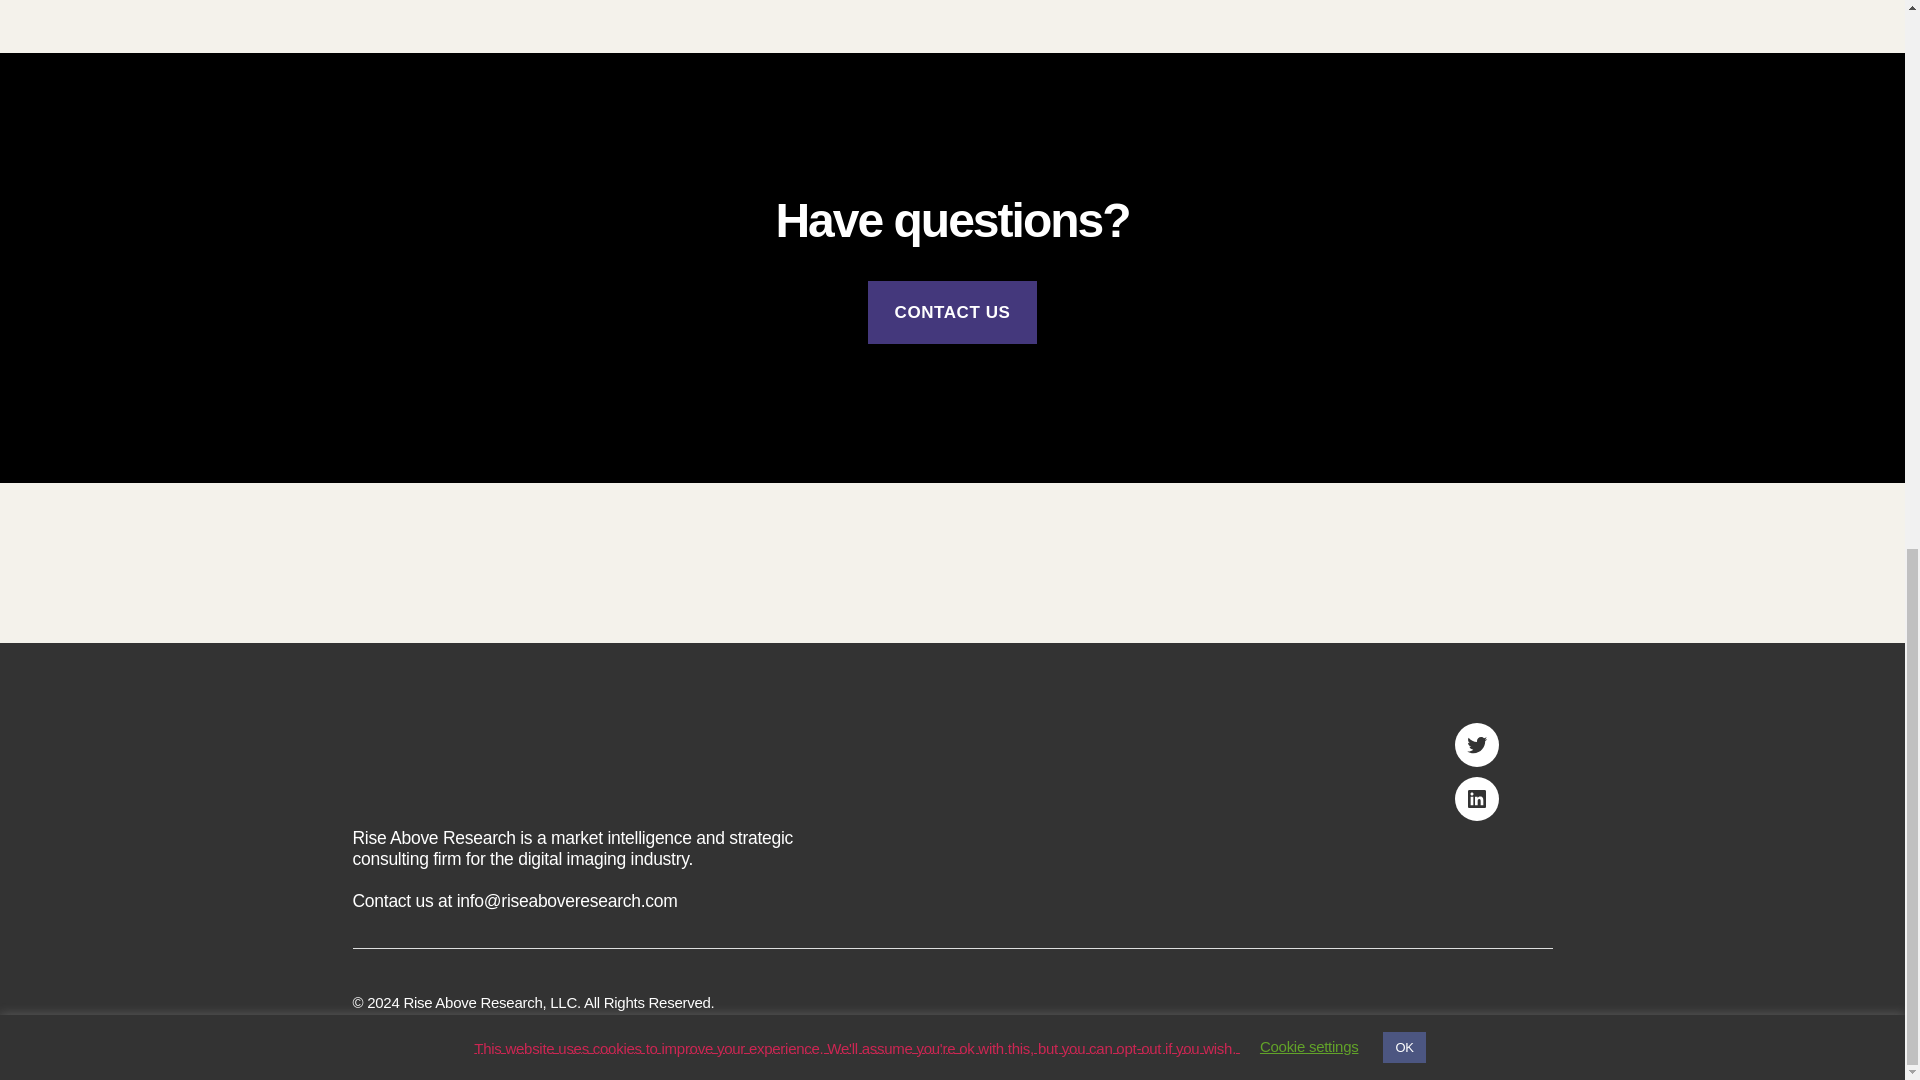 The image size is (1920, 1080). Describe the element at coordinates (952, 312) in the screenshot. I see `CONTACT US` at that location.